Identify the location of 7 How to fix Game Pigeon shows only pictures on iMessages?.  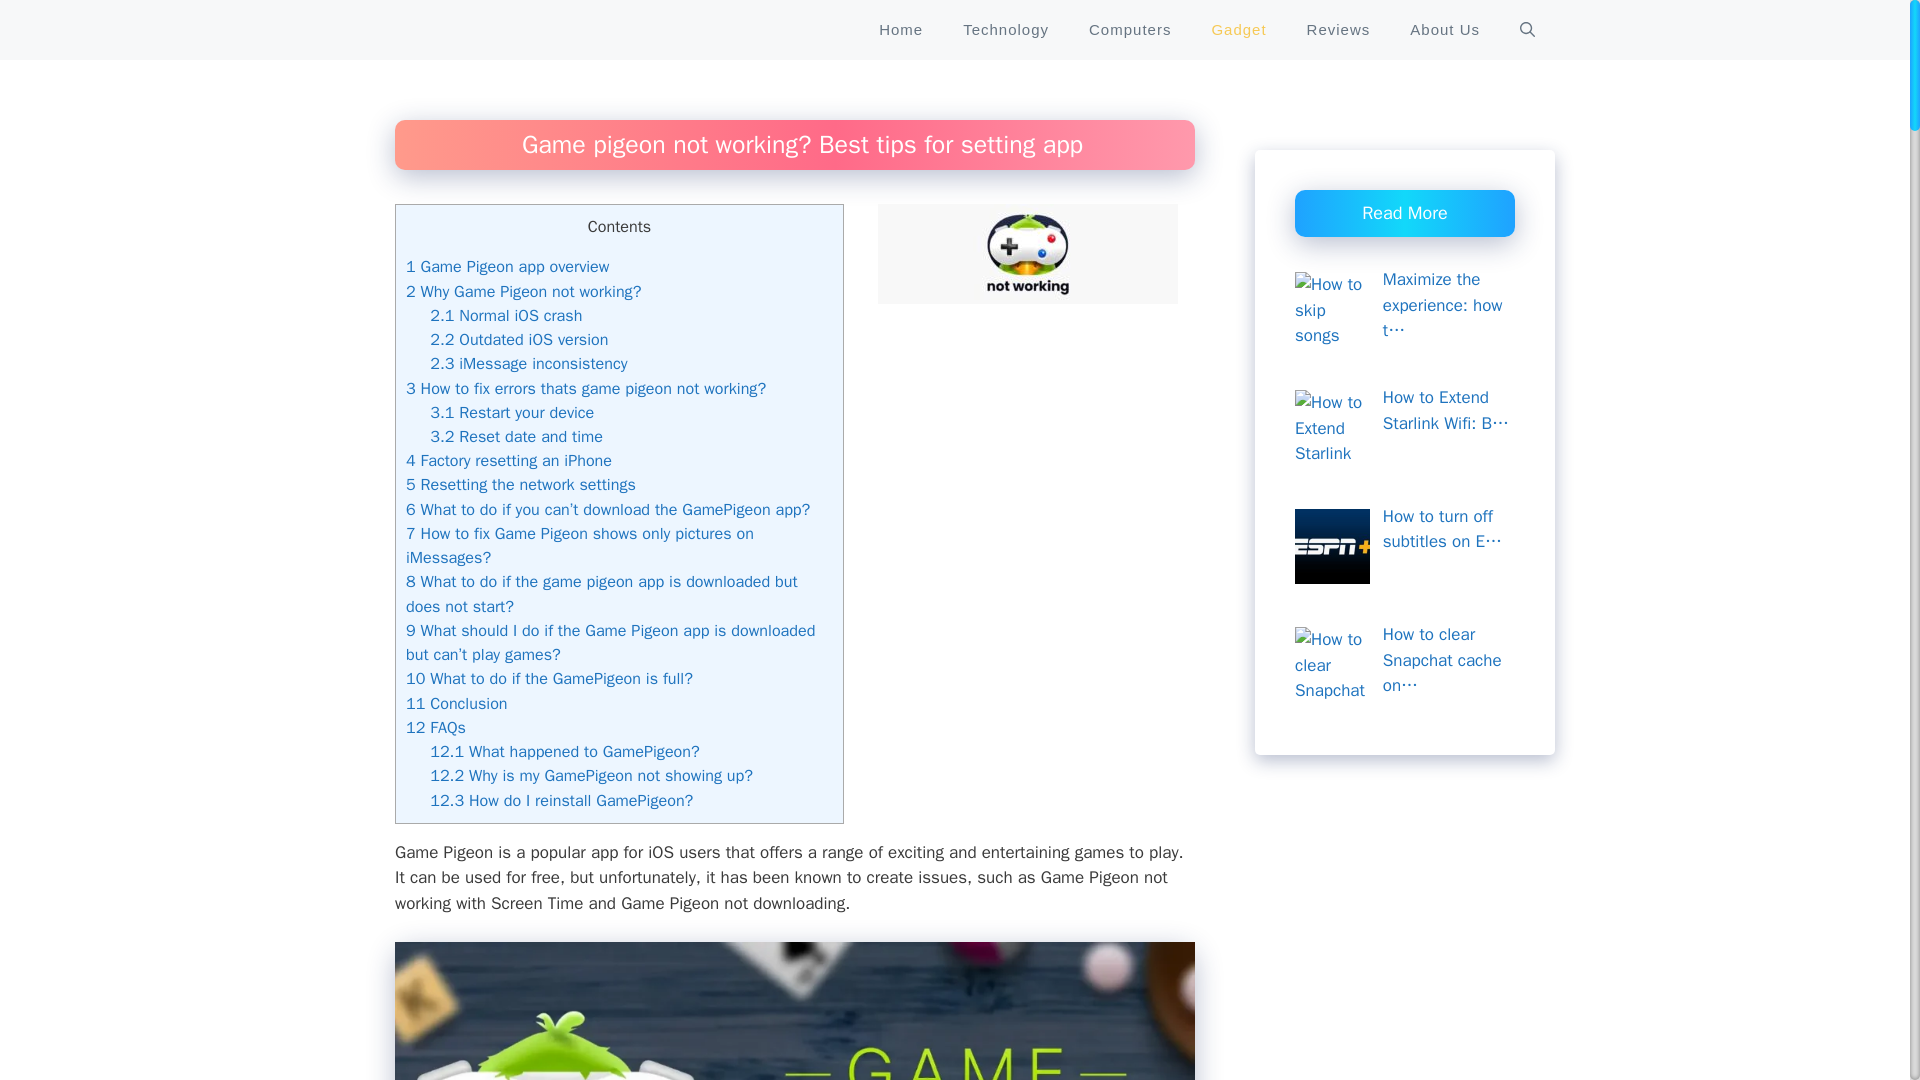
(580, 545).